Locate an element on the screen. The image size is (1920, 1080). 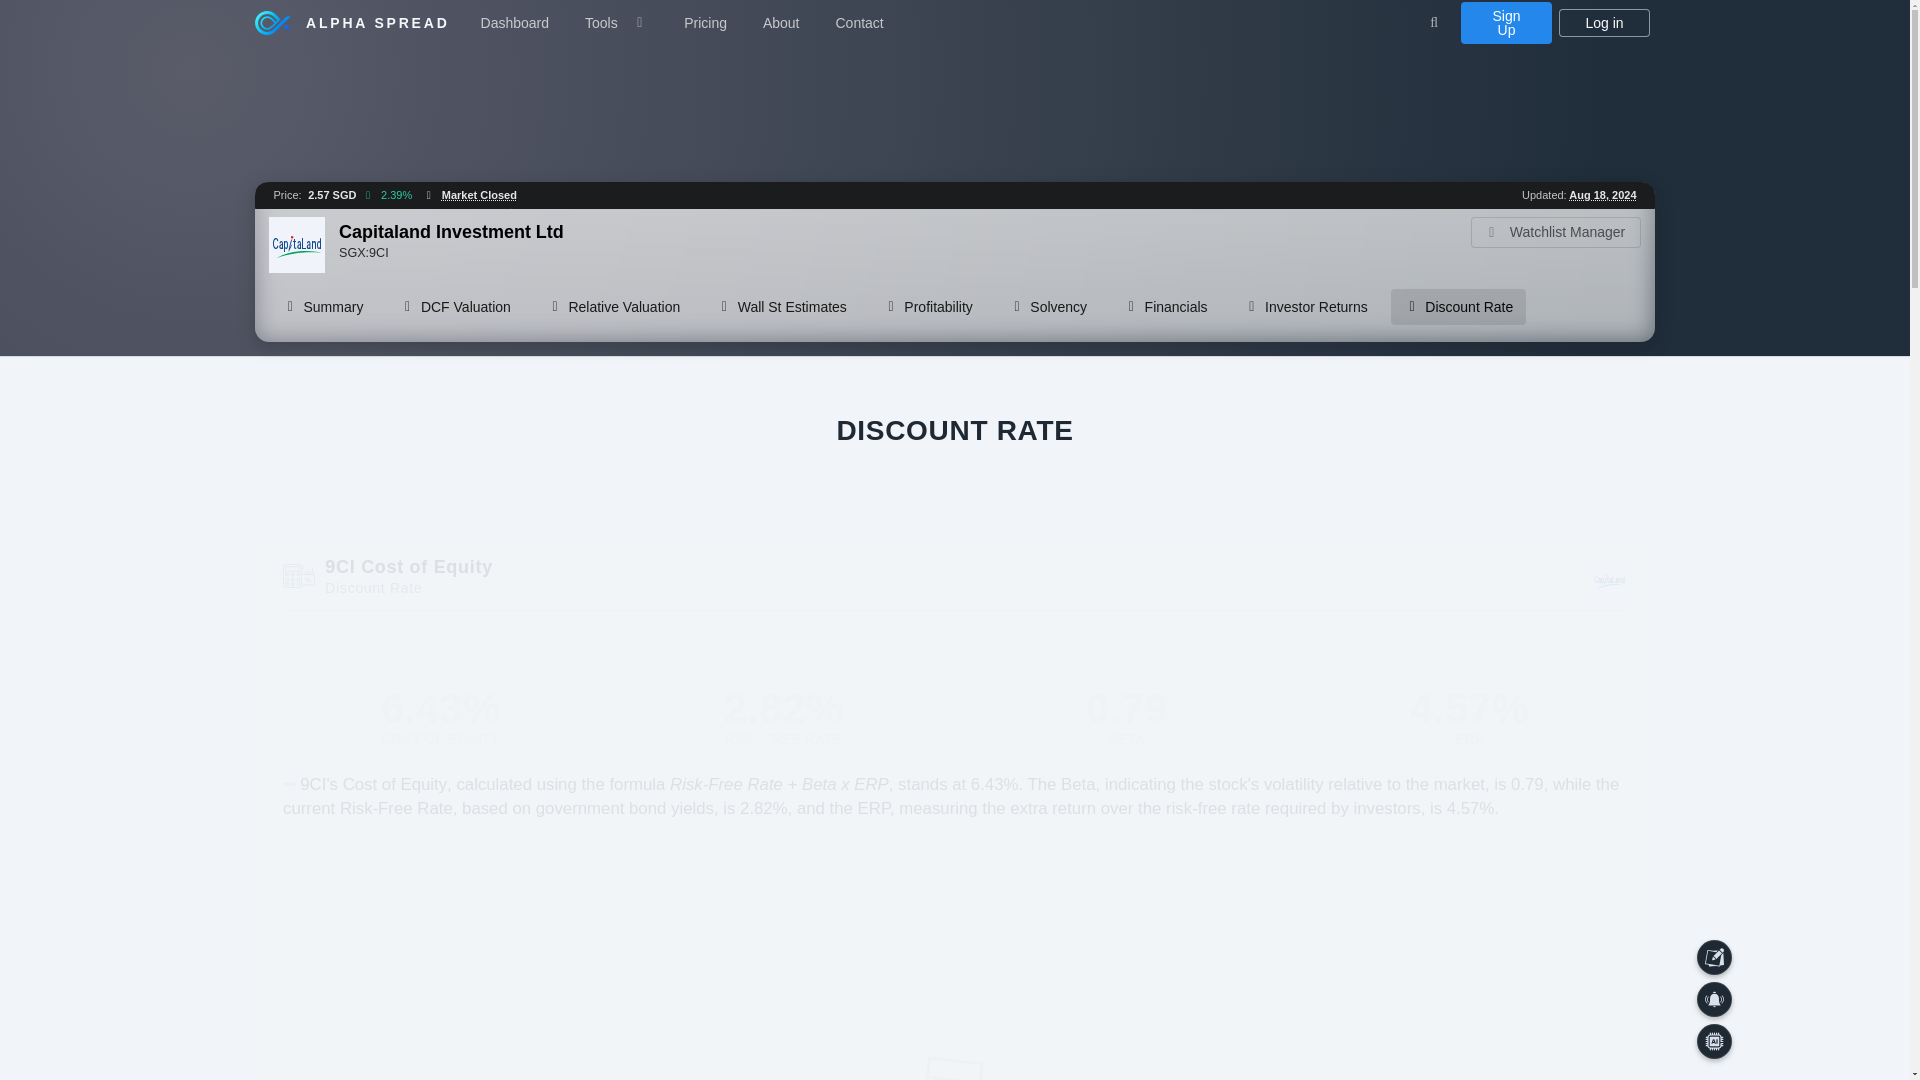
Financials is located at coordinates (1165, 307).